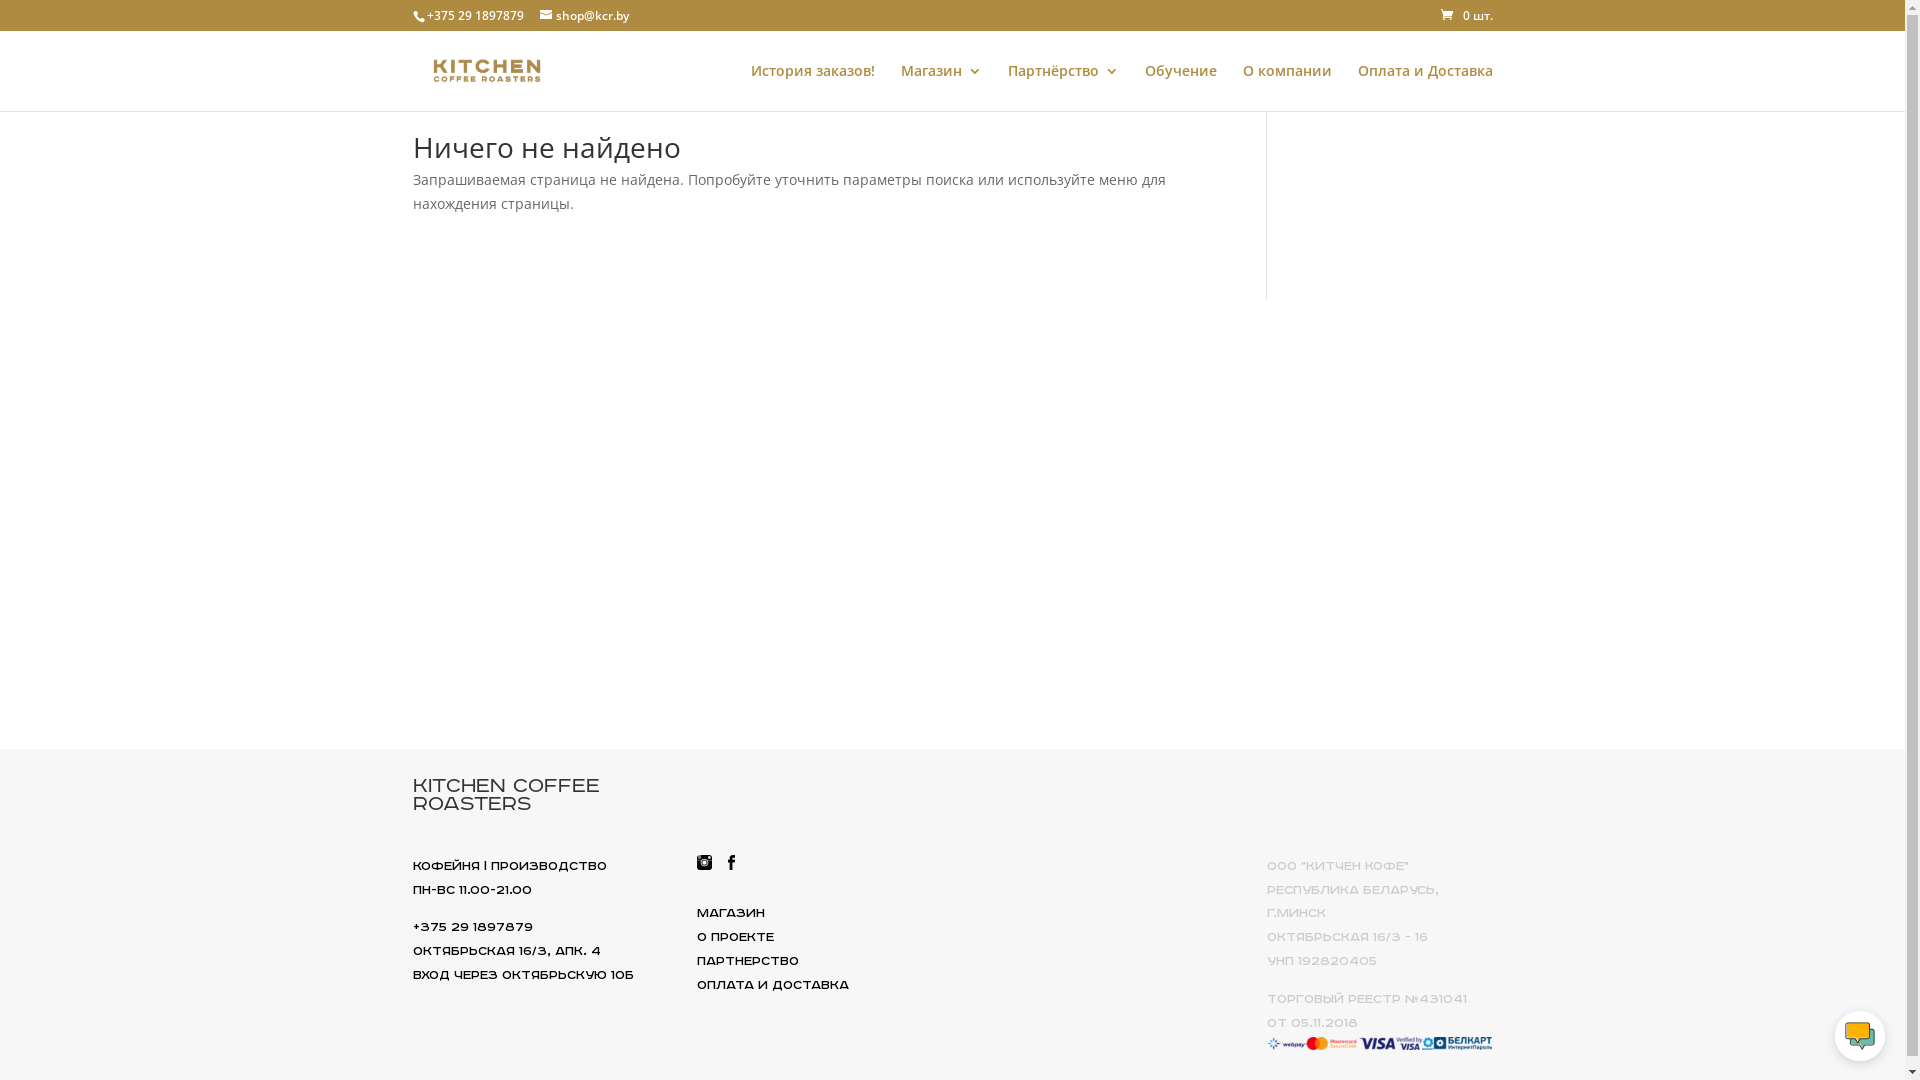 The image size is (1920, 1080). What do you see at coordinates (584, 16) in the screenshot?
I see `shop@kcr.by` at bounding box center [584, 16].